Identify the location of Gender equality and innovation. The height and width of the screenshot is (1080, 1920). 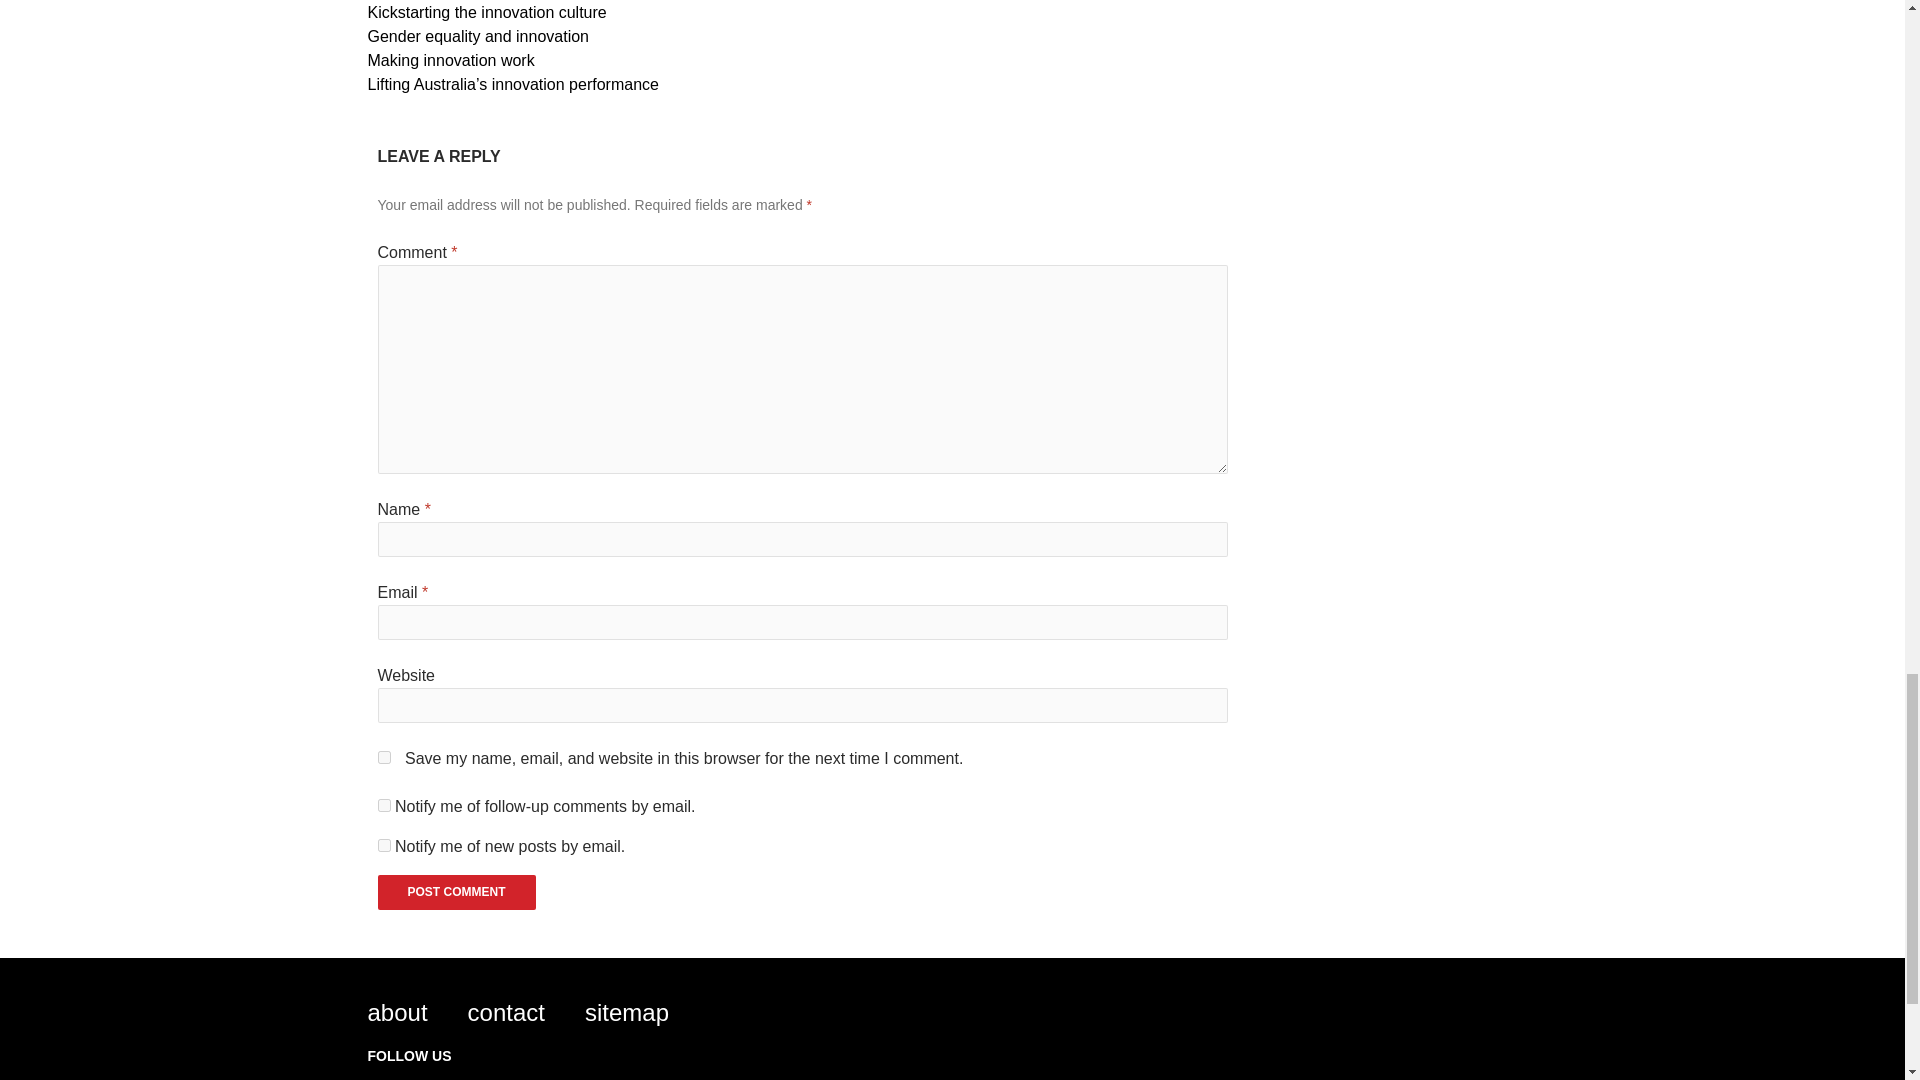
(478, 36).